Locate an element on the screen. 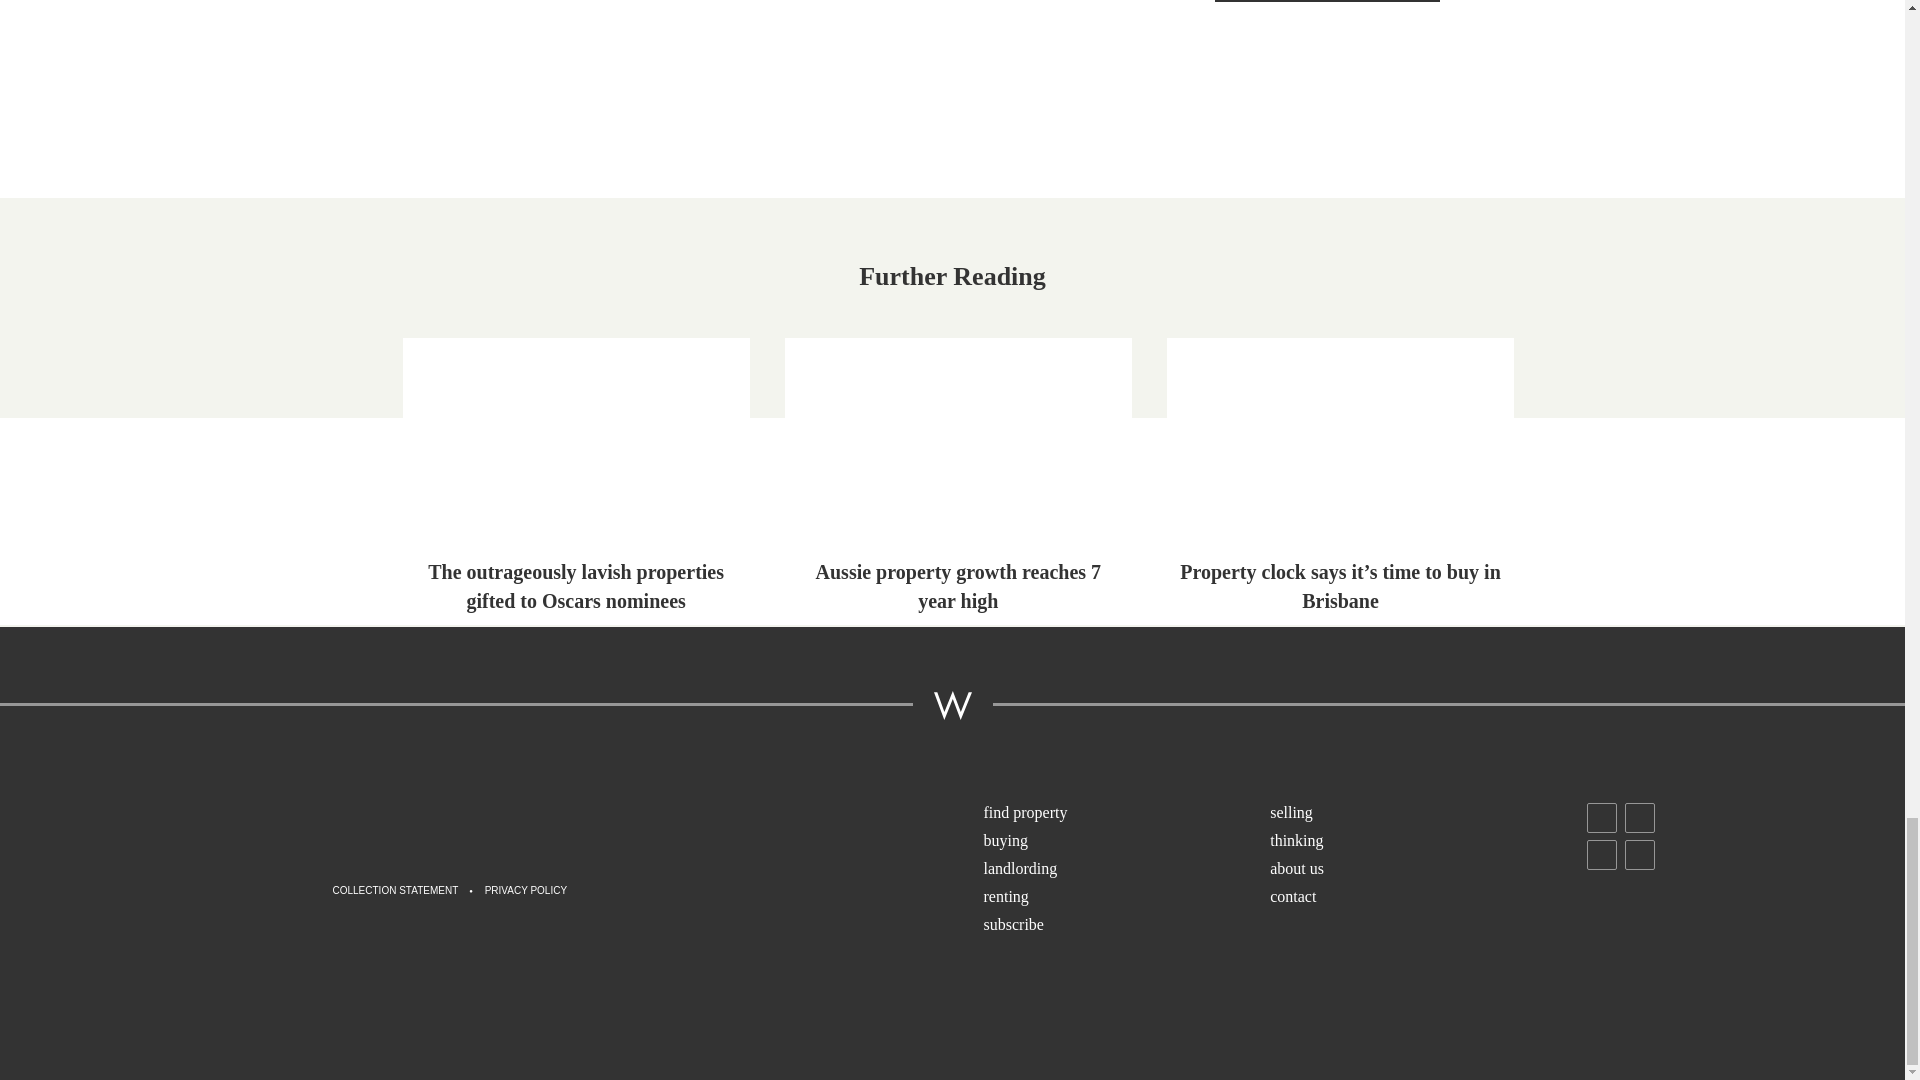  COLLECTION STATEMENT is located at coordinates (396, 892).